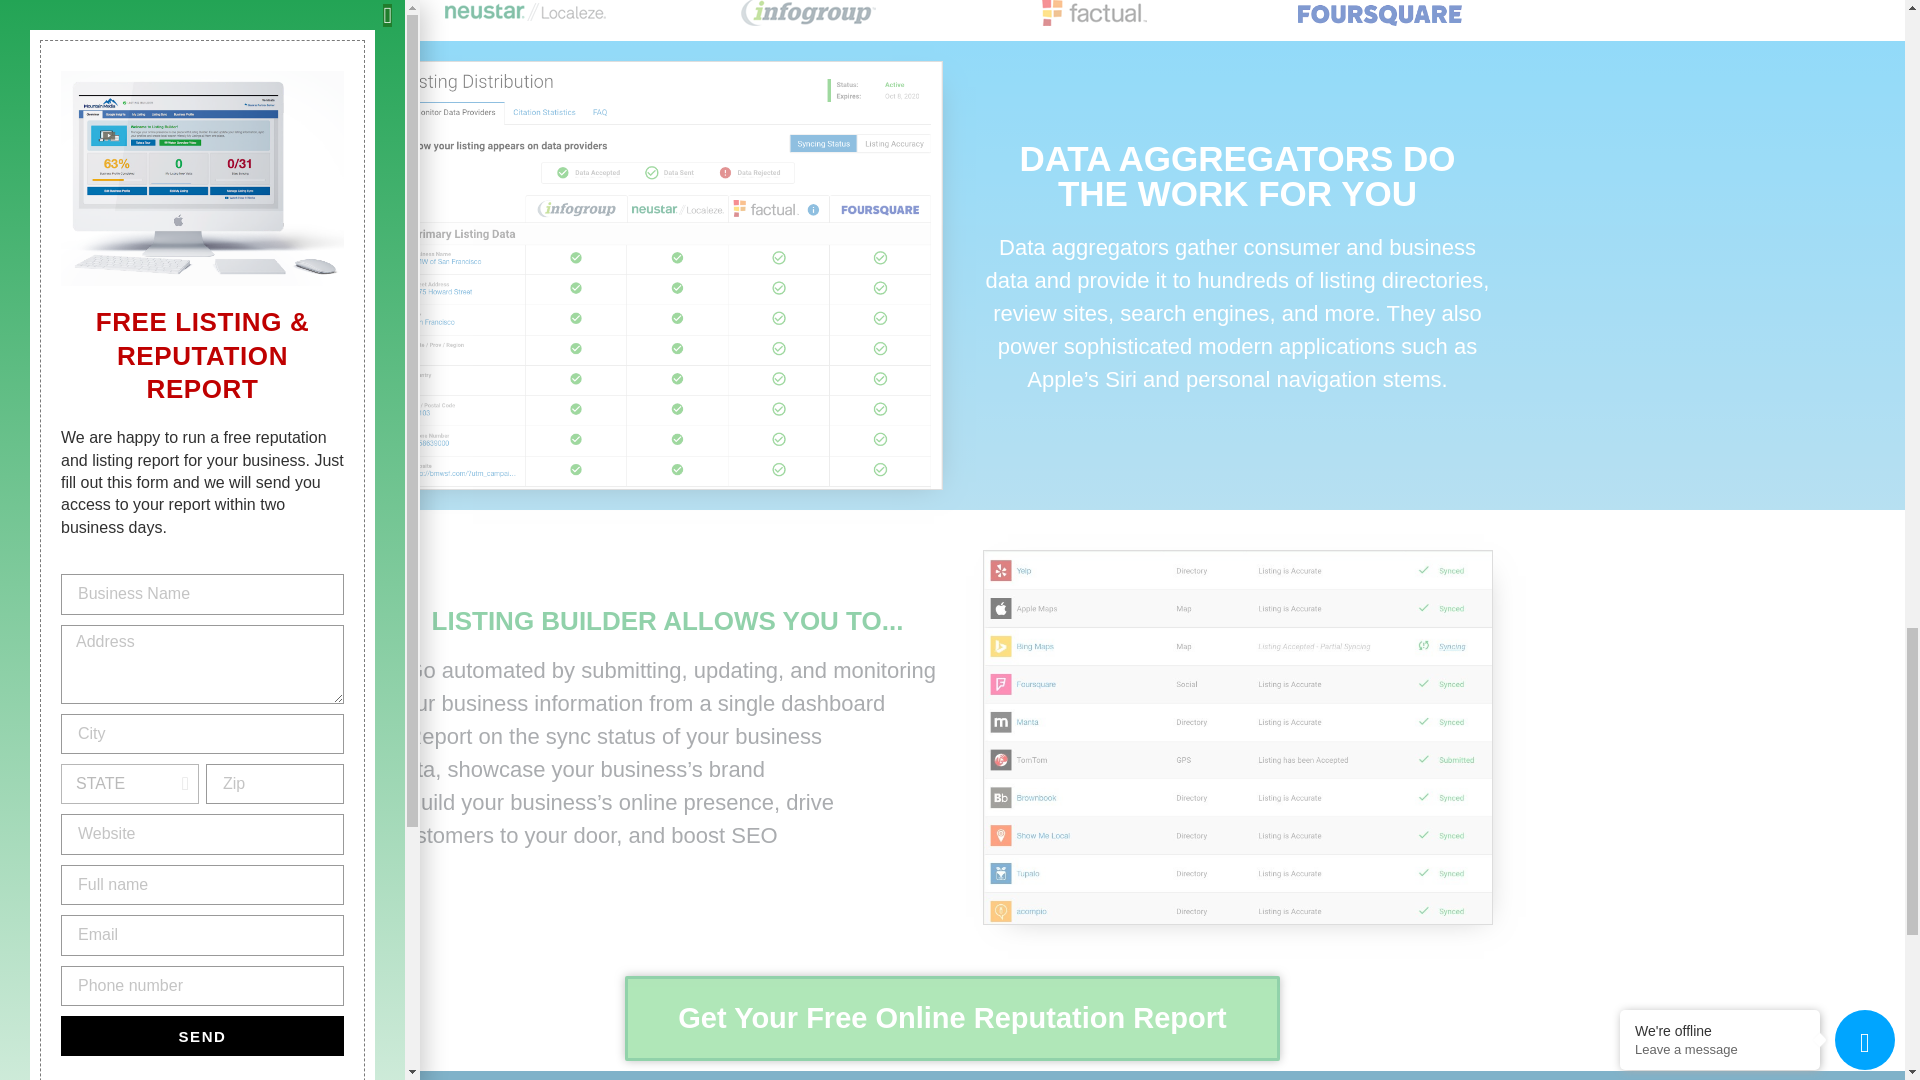  What do you see at coordinates (952, 1018) in the screenshot?
I see `Get Your Free Online Reputation Report` at bounding box center [952, 1018].